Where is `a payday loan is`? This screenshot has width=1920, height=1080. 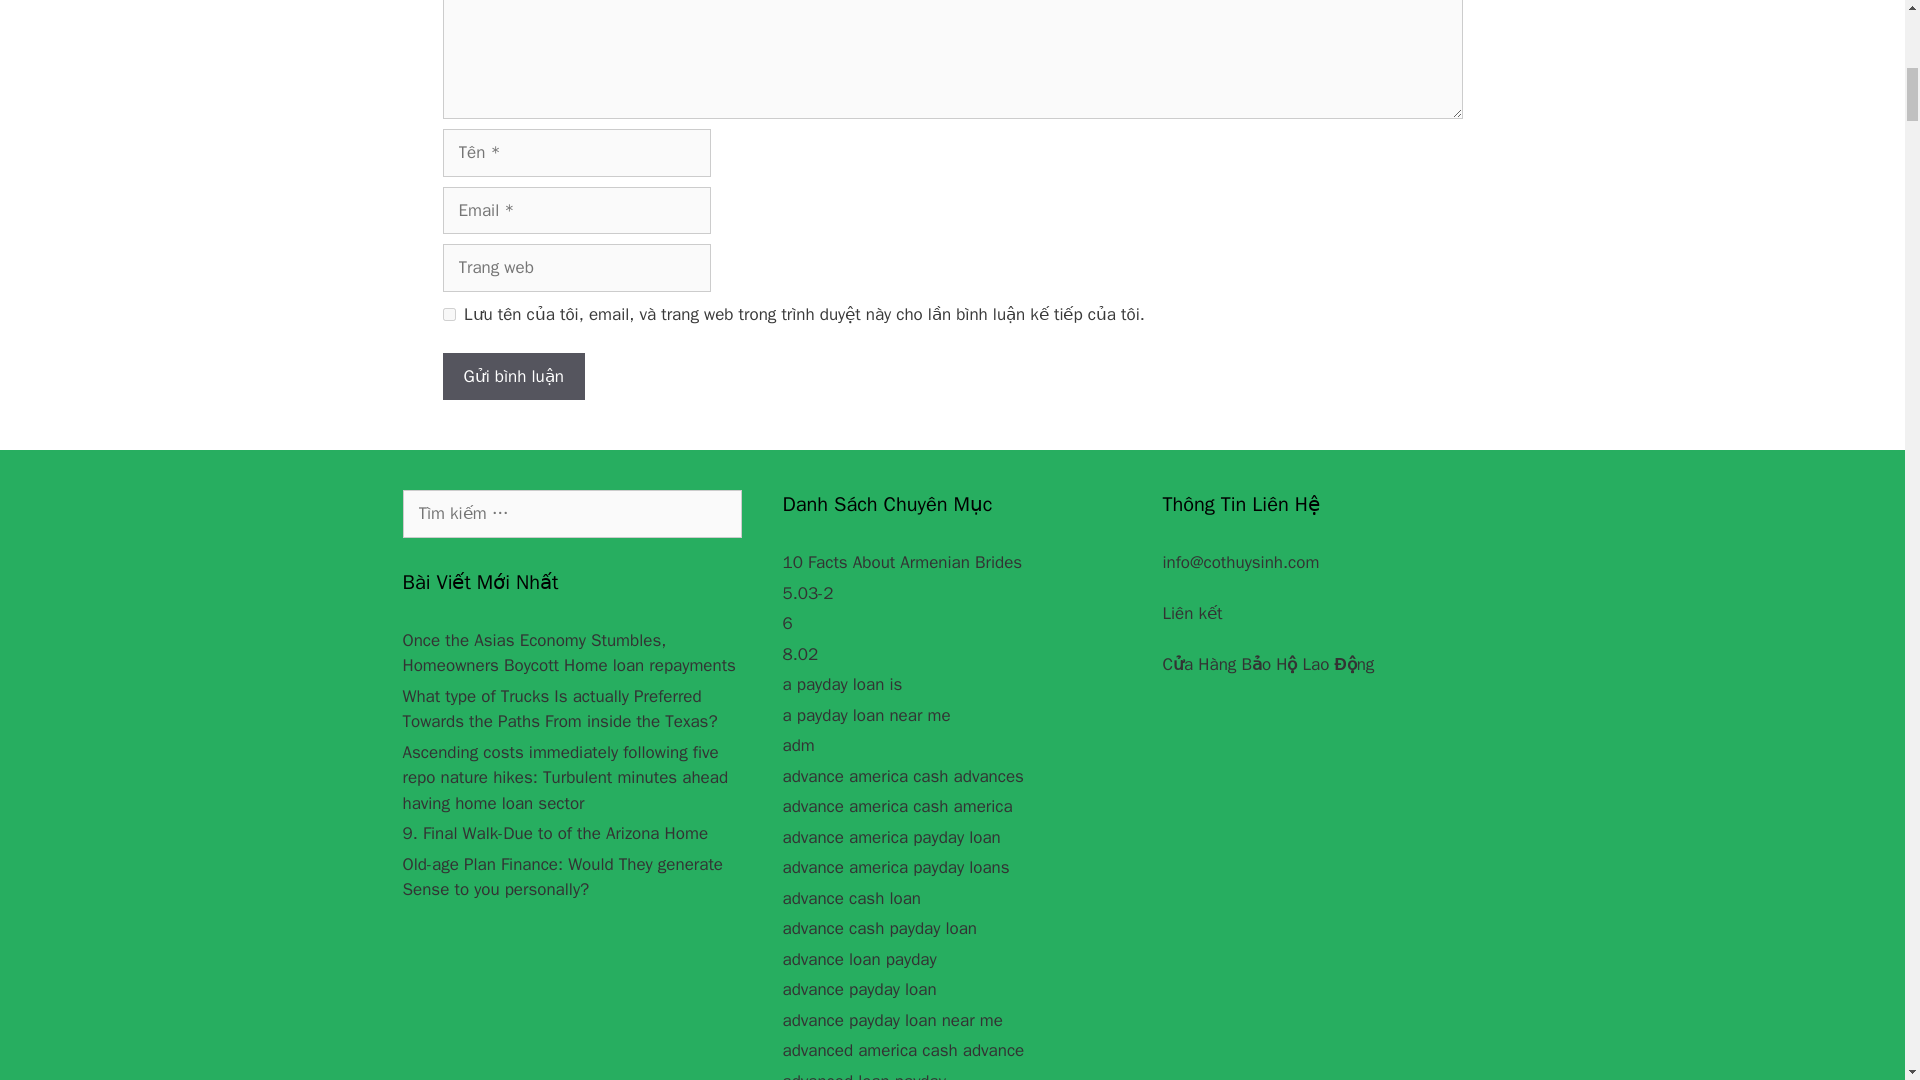 a payday loan is is located at coordinates (842, 684).